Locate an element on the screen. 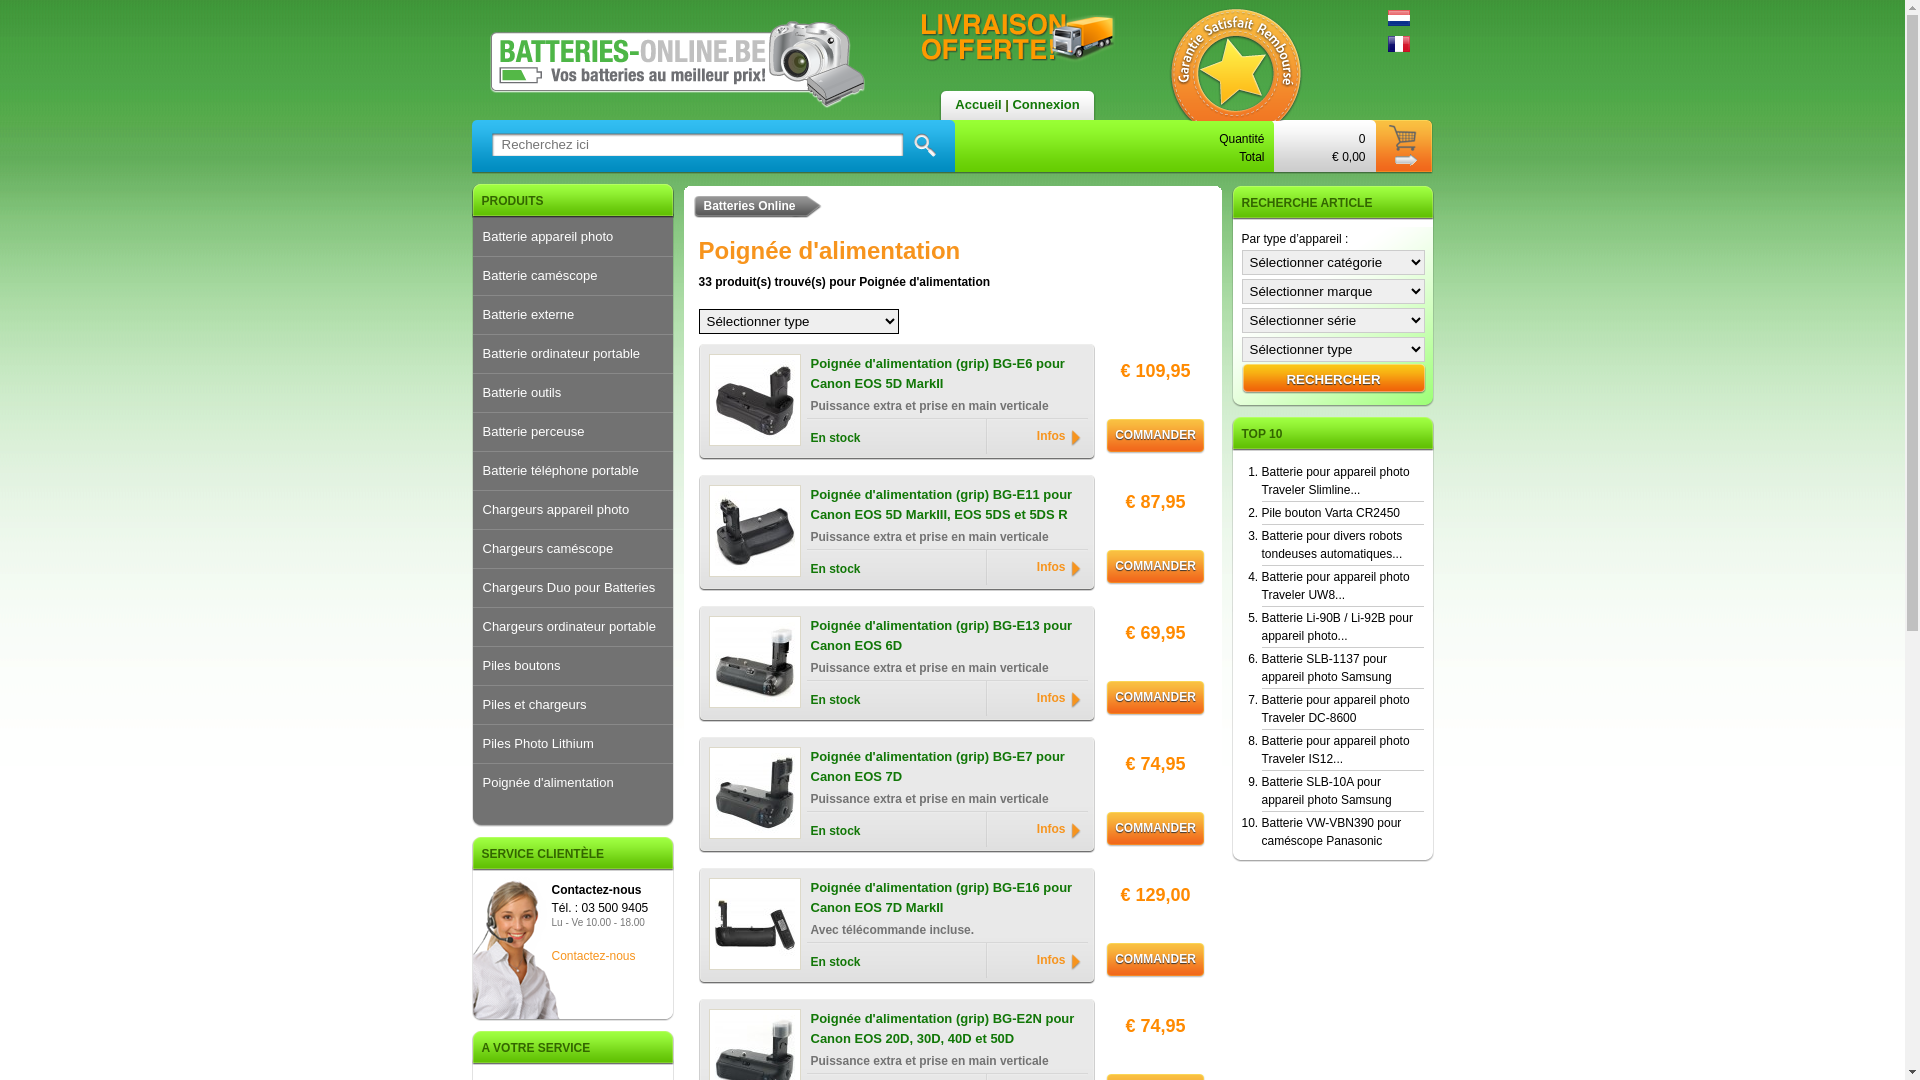 The width and height of the screenshot is (1920, 1080). Piles et chargeurs is located at coordinates (572, 705).